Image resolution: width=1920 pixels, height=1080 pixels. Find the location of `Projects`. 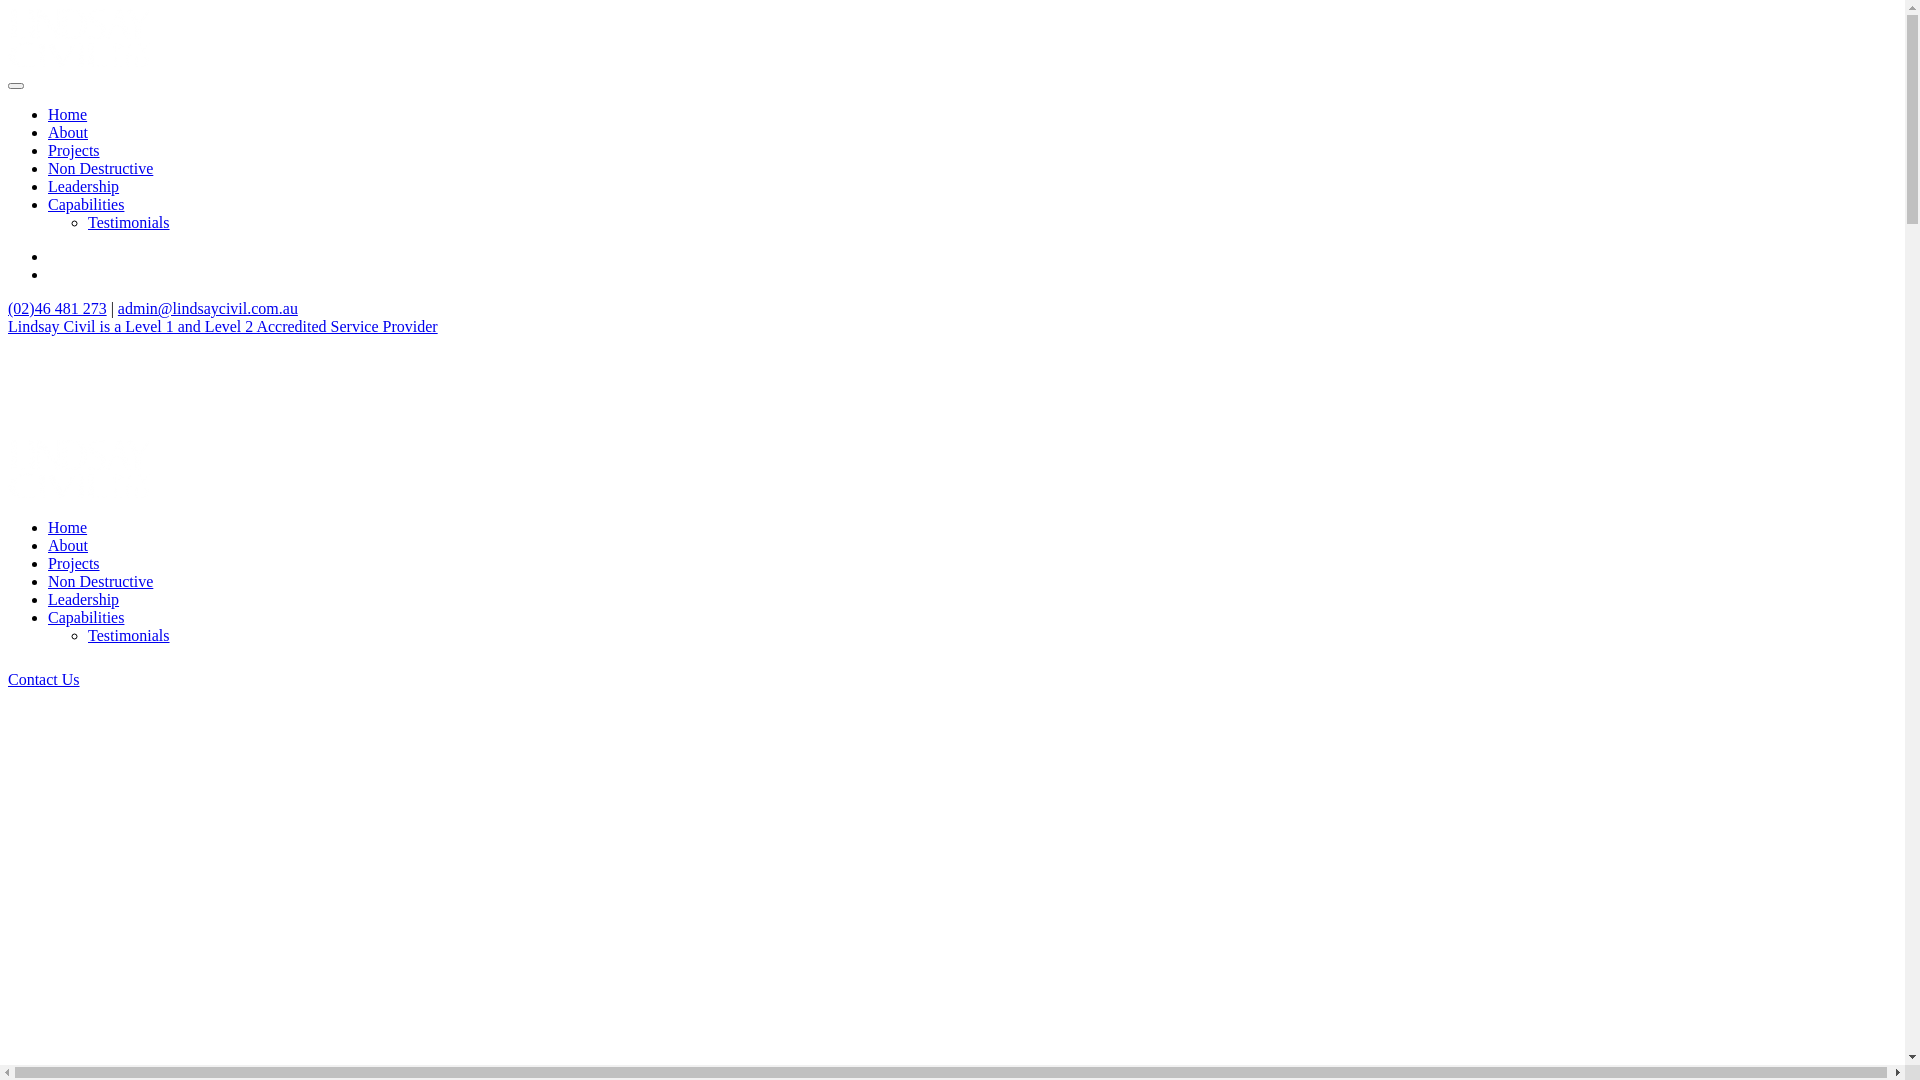

Projects is located at coordinates (74, 150).